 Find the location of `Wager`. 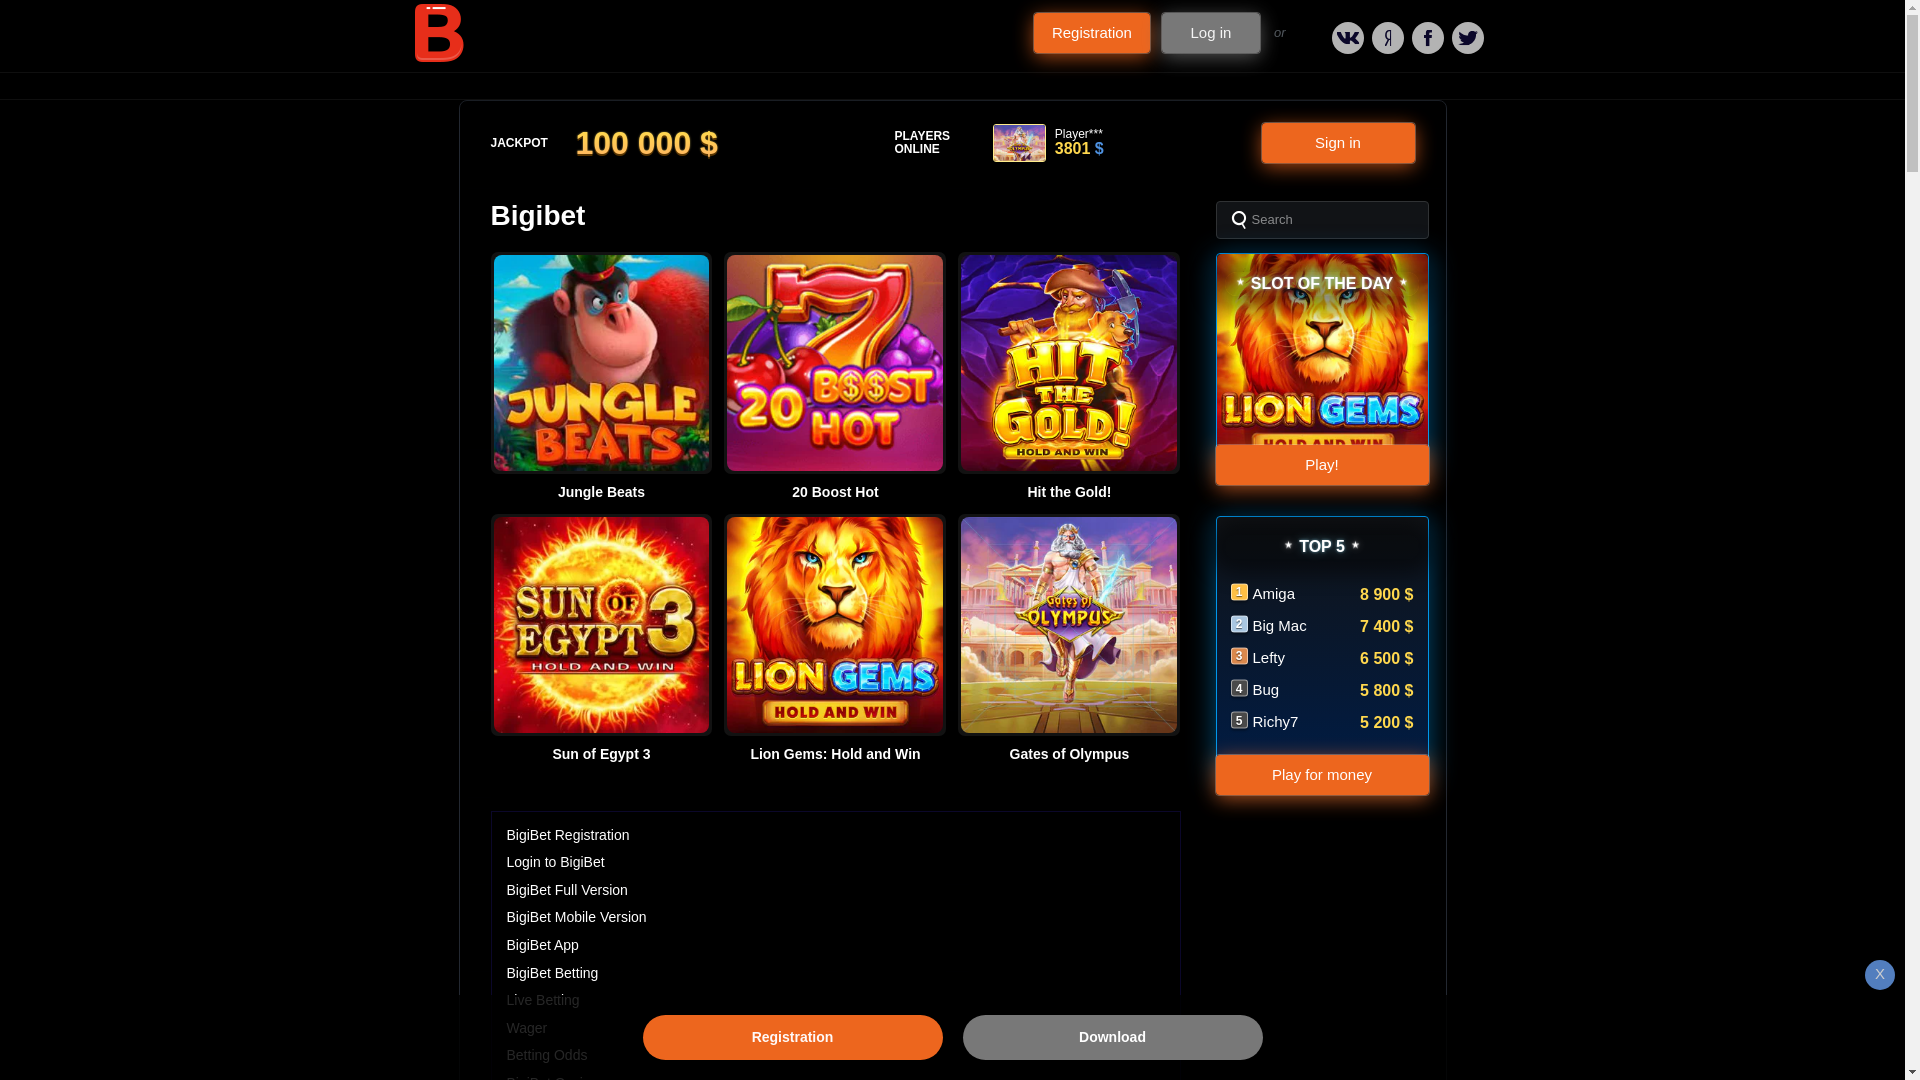

Wager is located at coordinates (526, 1027).